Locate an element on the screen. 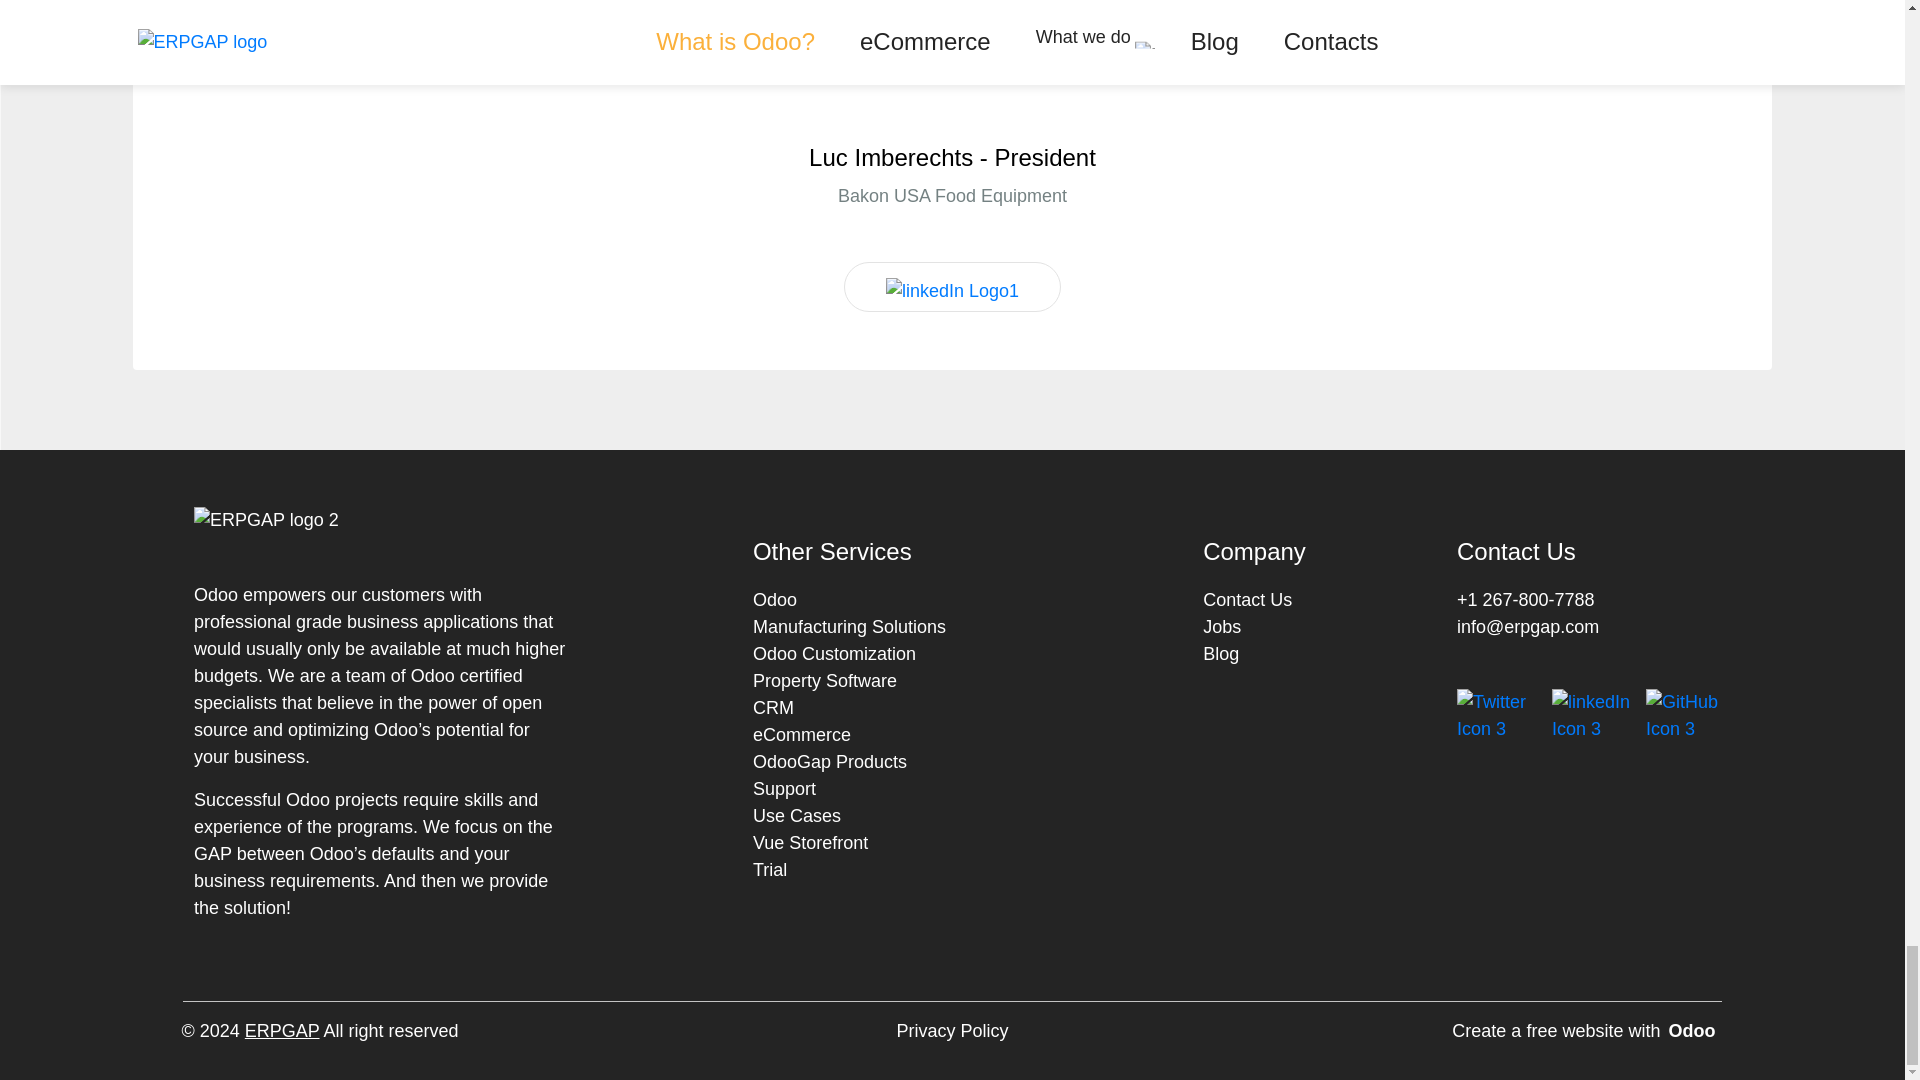  Support is located at coordinates (784, 788).